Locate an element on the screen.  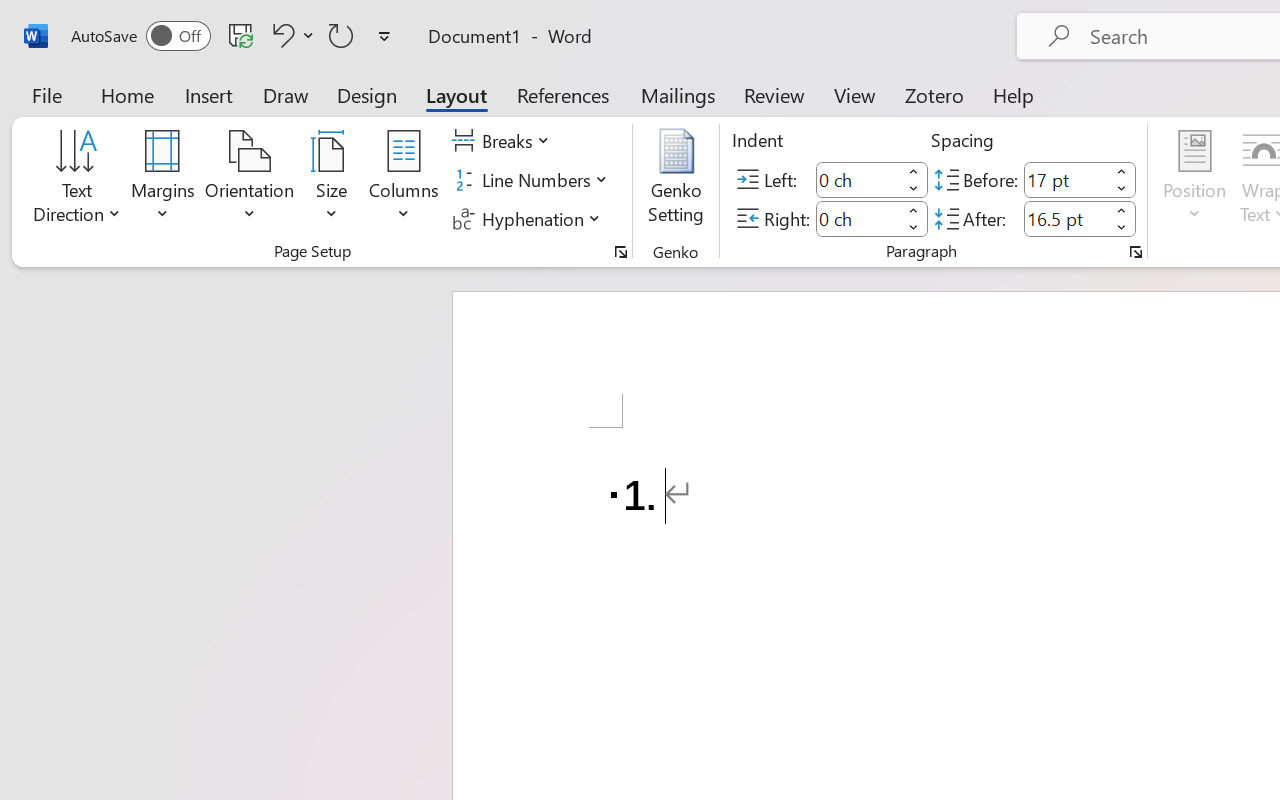
Text Direction is located at coordinates (77, 180).